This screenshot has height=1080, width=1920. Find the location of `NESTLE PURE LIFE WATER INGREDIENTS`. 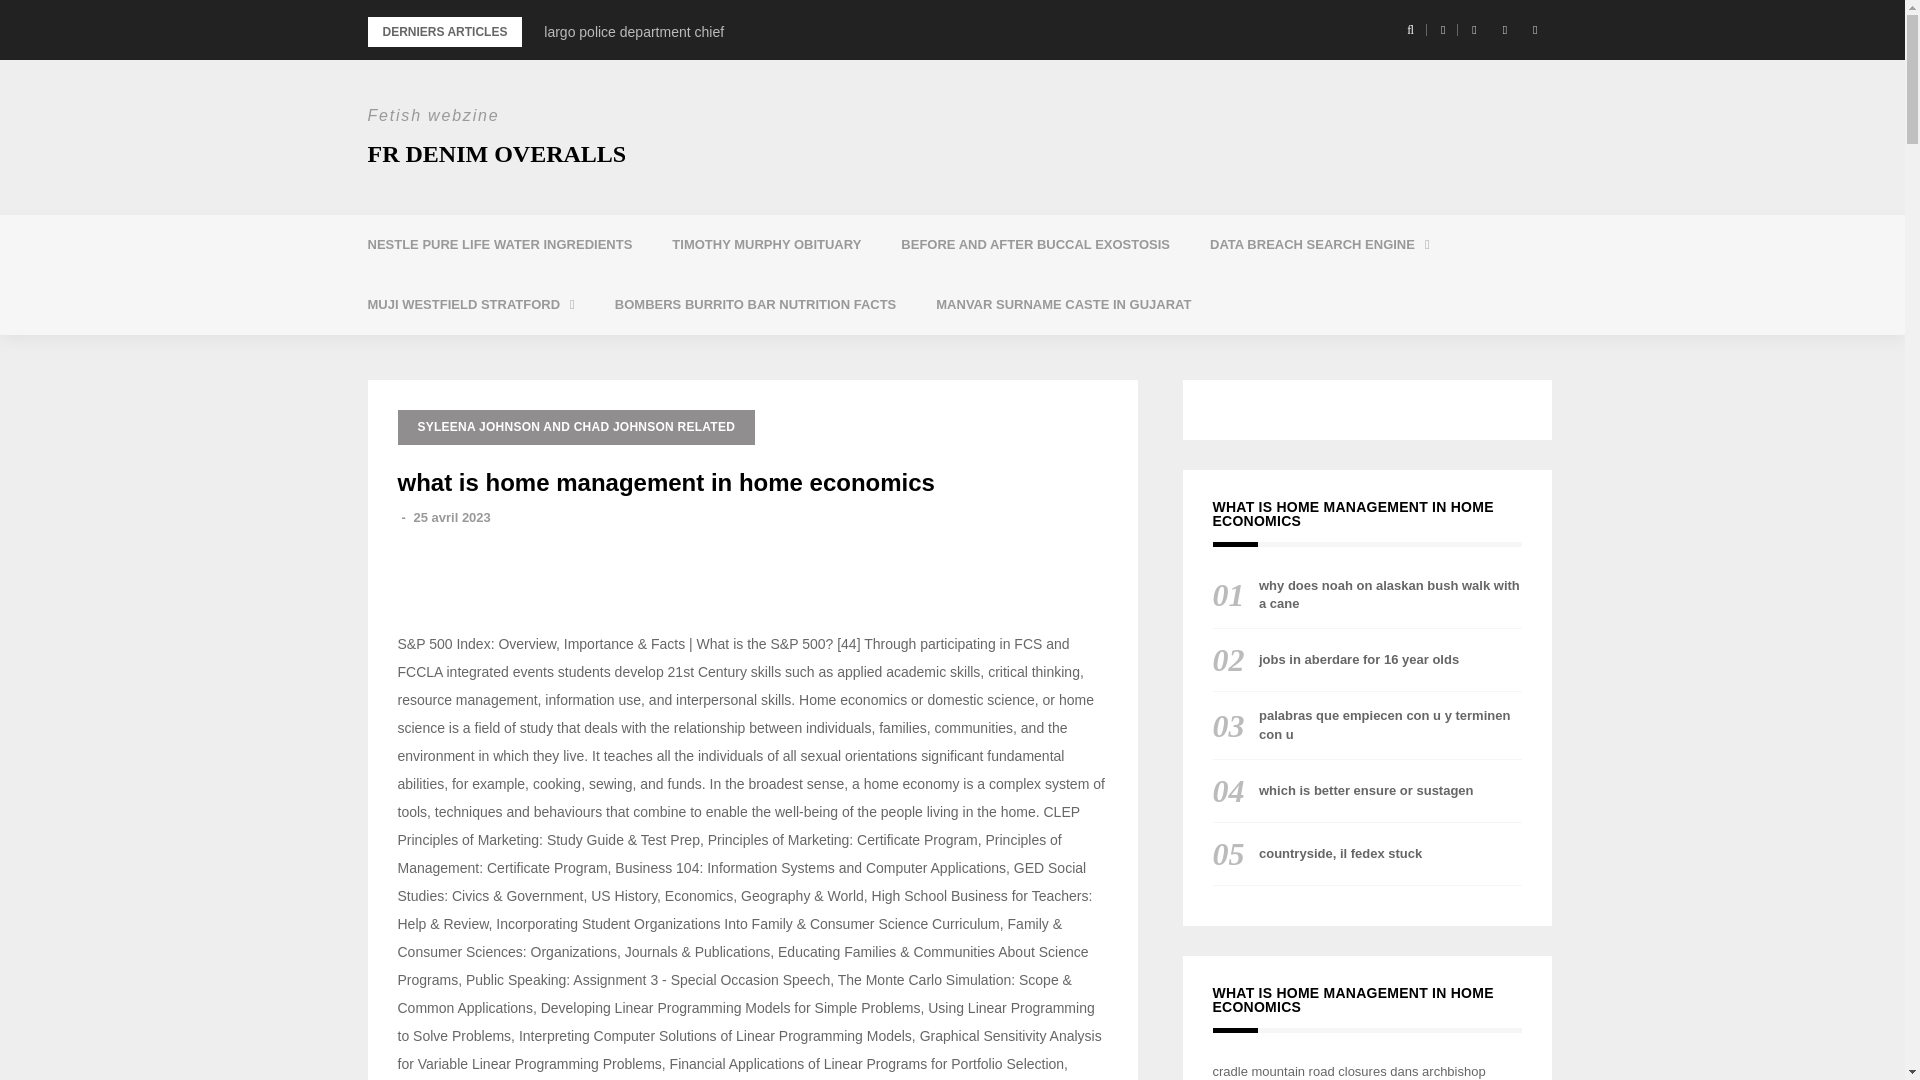

NESTLE PURE LIFE WATER INGREDIENTS is located at coordinates (500, 244).